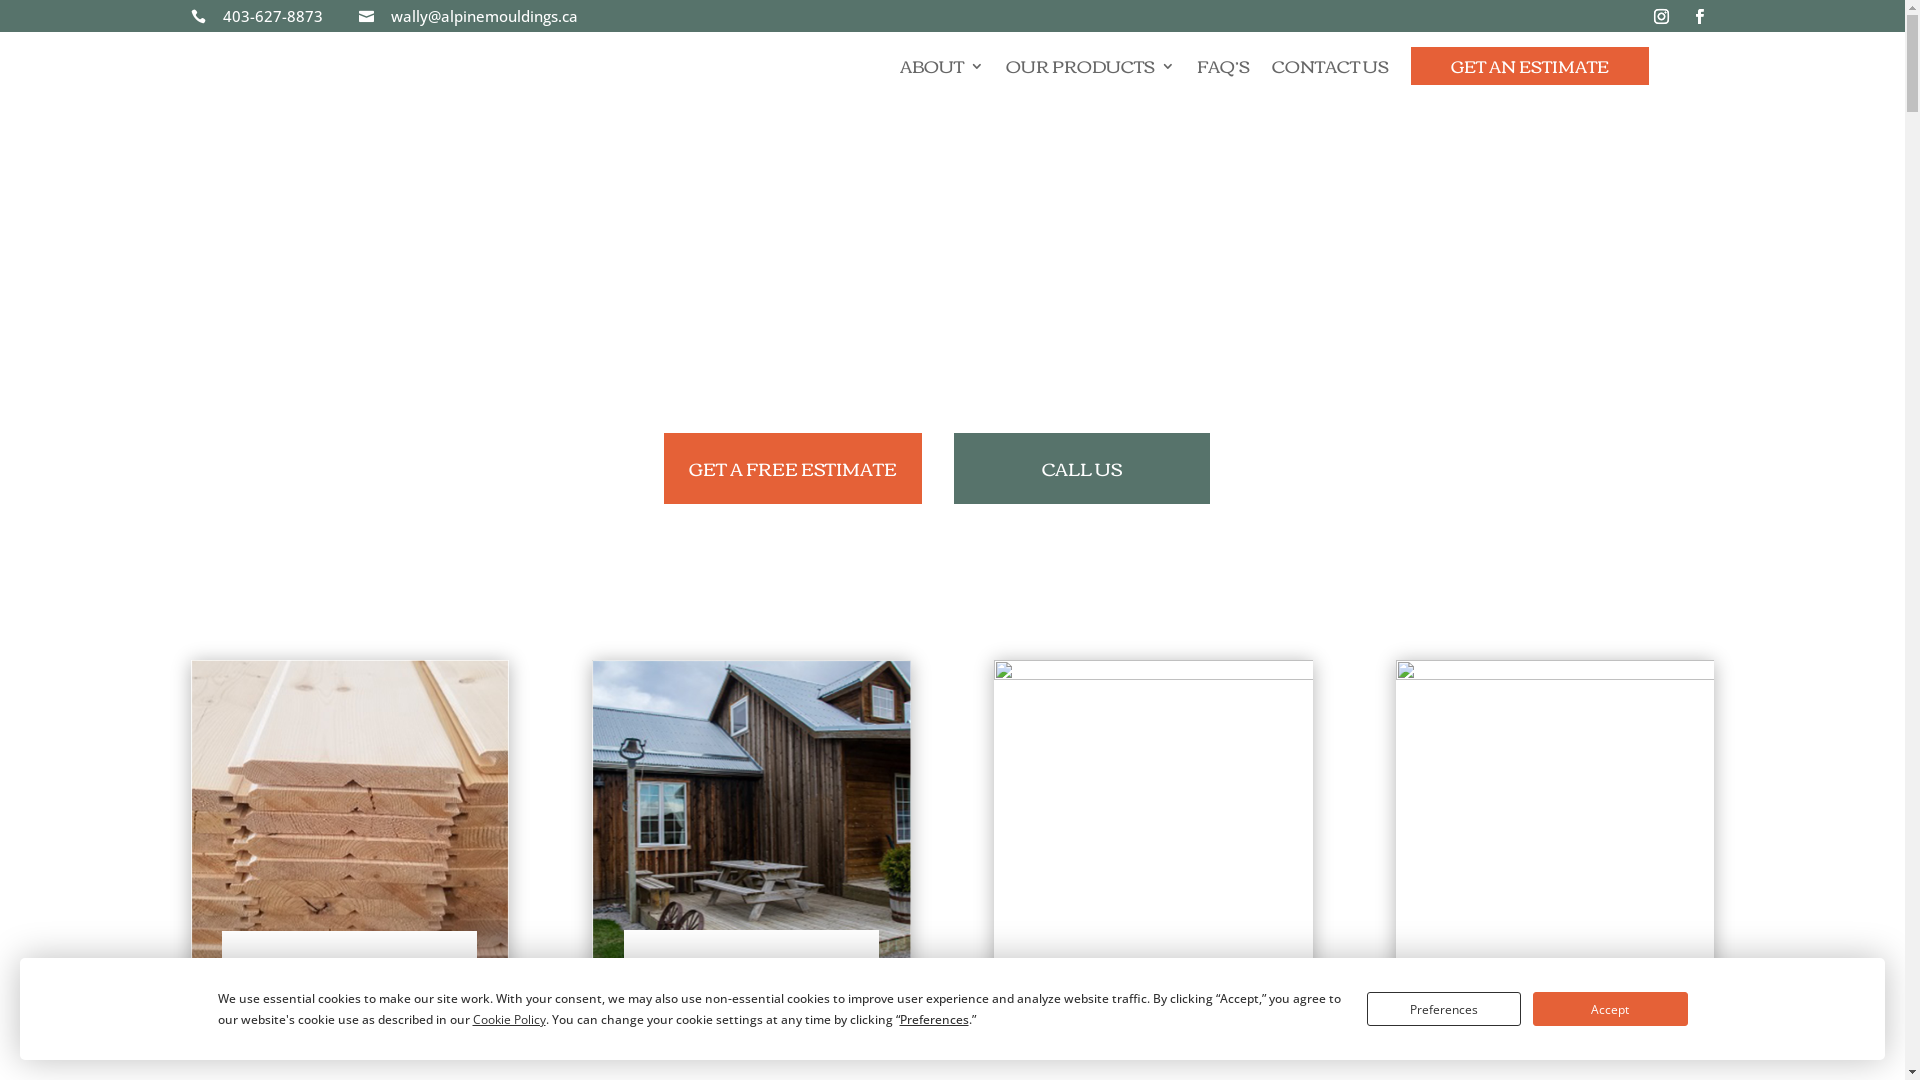 The image size is (1920, 1080). What do you see at coordinates (1610, 1009) in the screenshot?
I see `Accept` at bounding box center [1610, 1009].